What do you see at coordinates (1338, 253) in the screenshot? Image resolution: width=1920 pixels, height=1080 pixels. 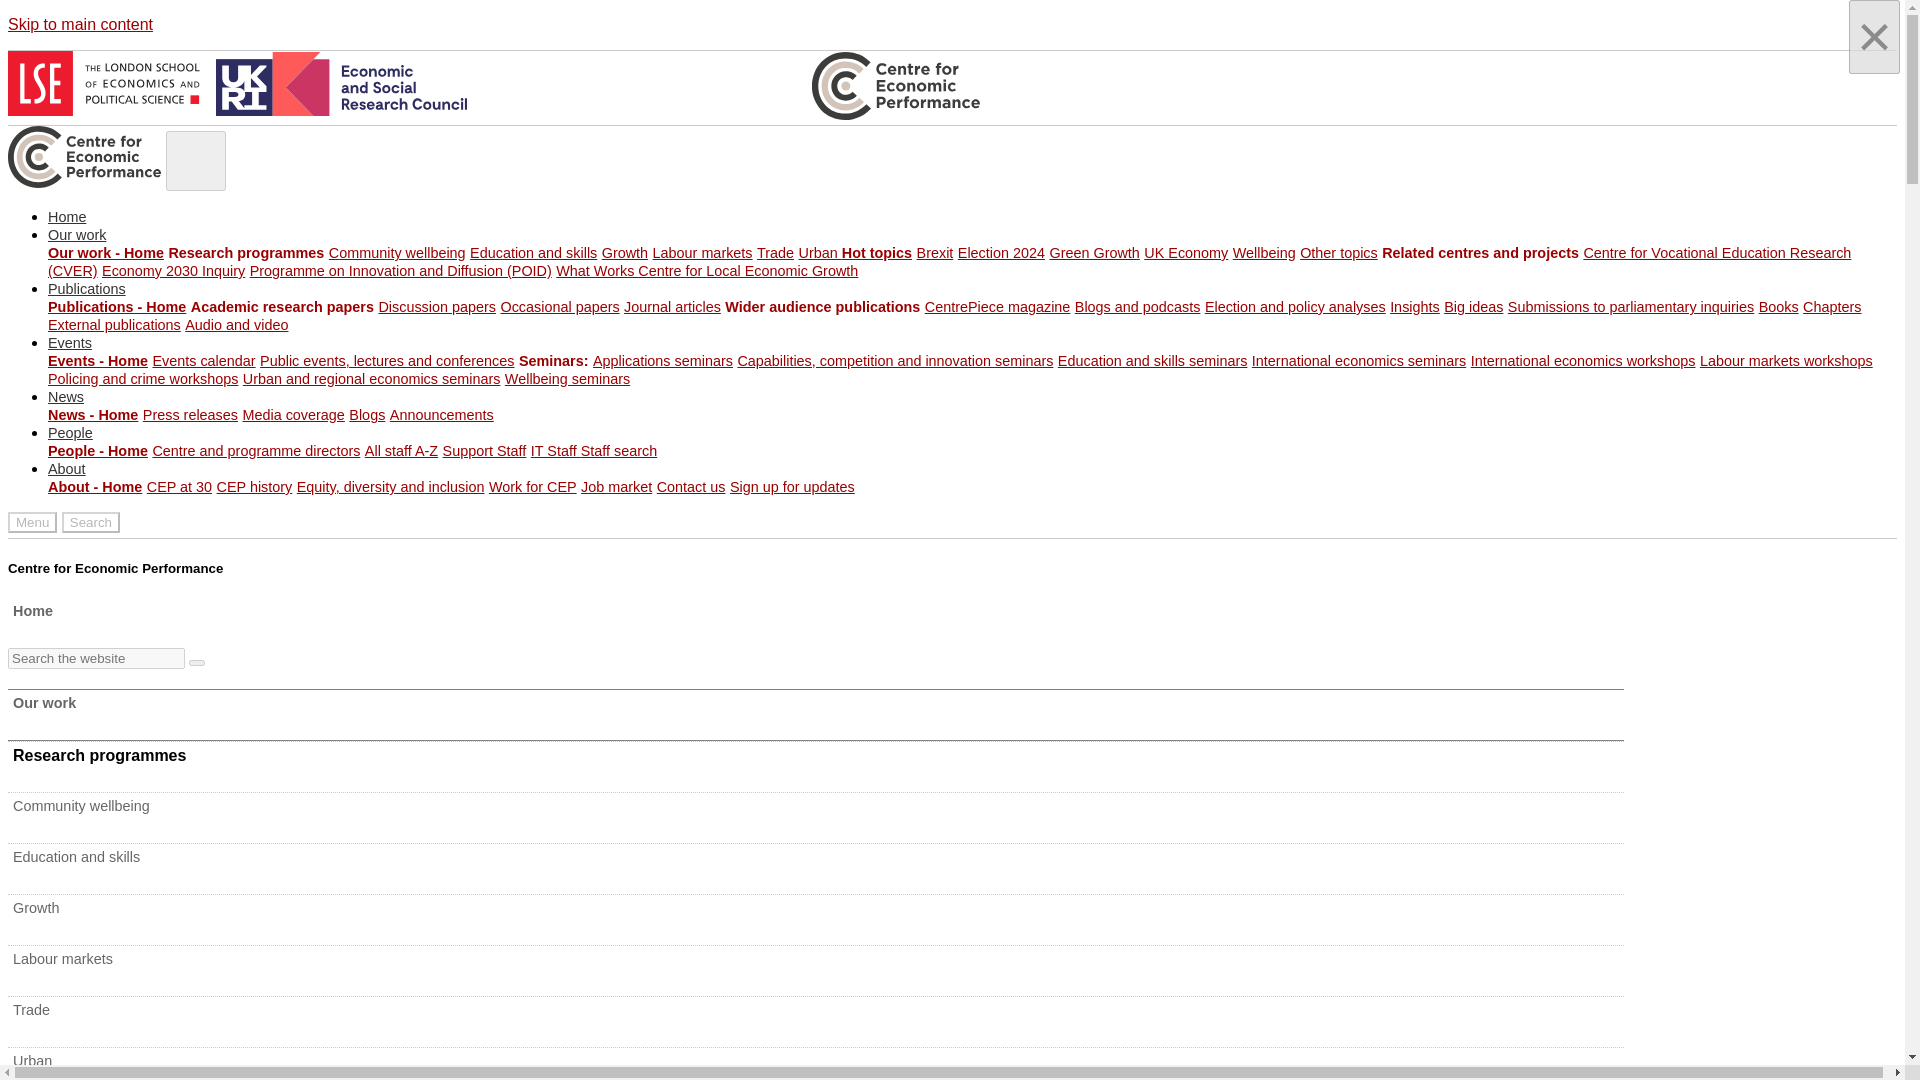 I see `Other topics` at bounding box center [1338, 253].